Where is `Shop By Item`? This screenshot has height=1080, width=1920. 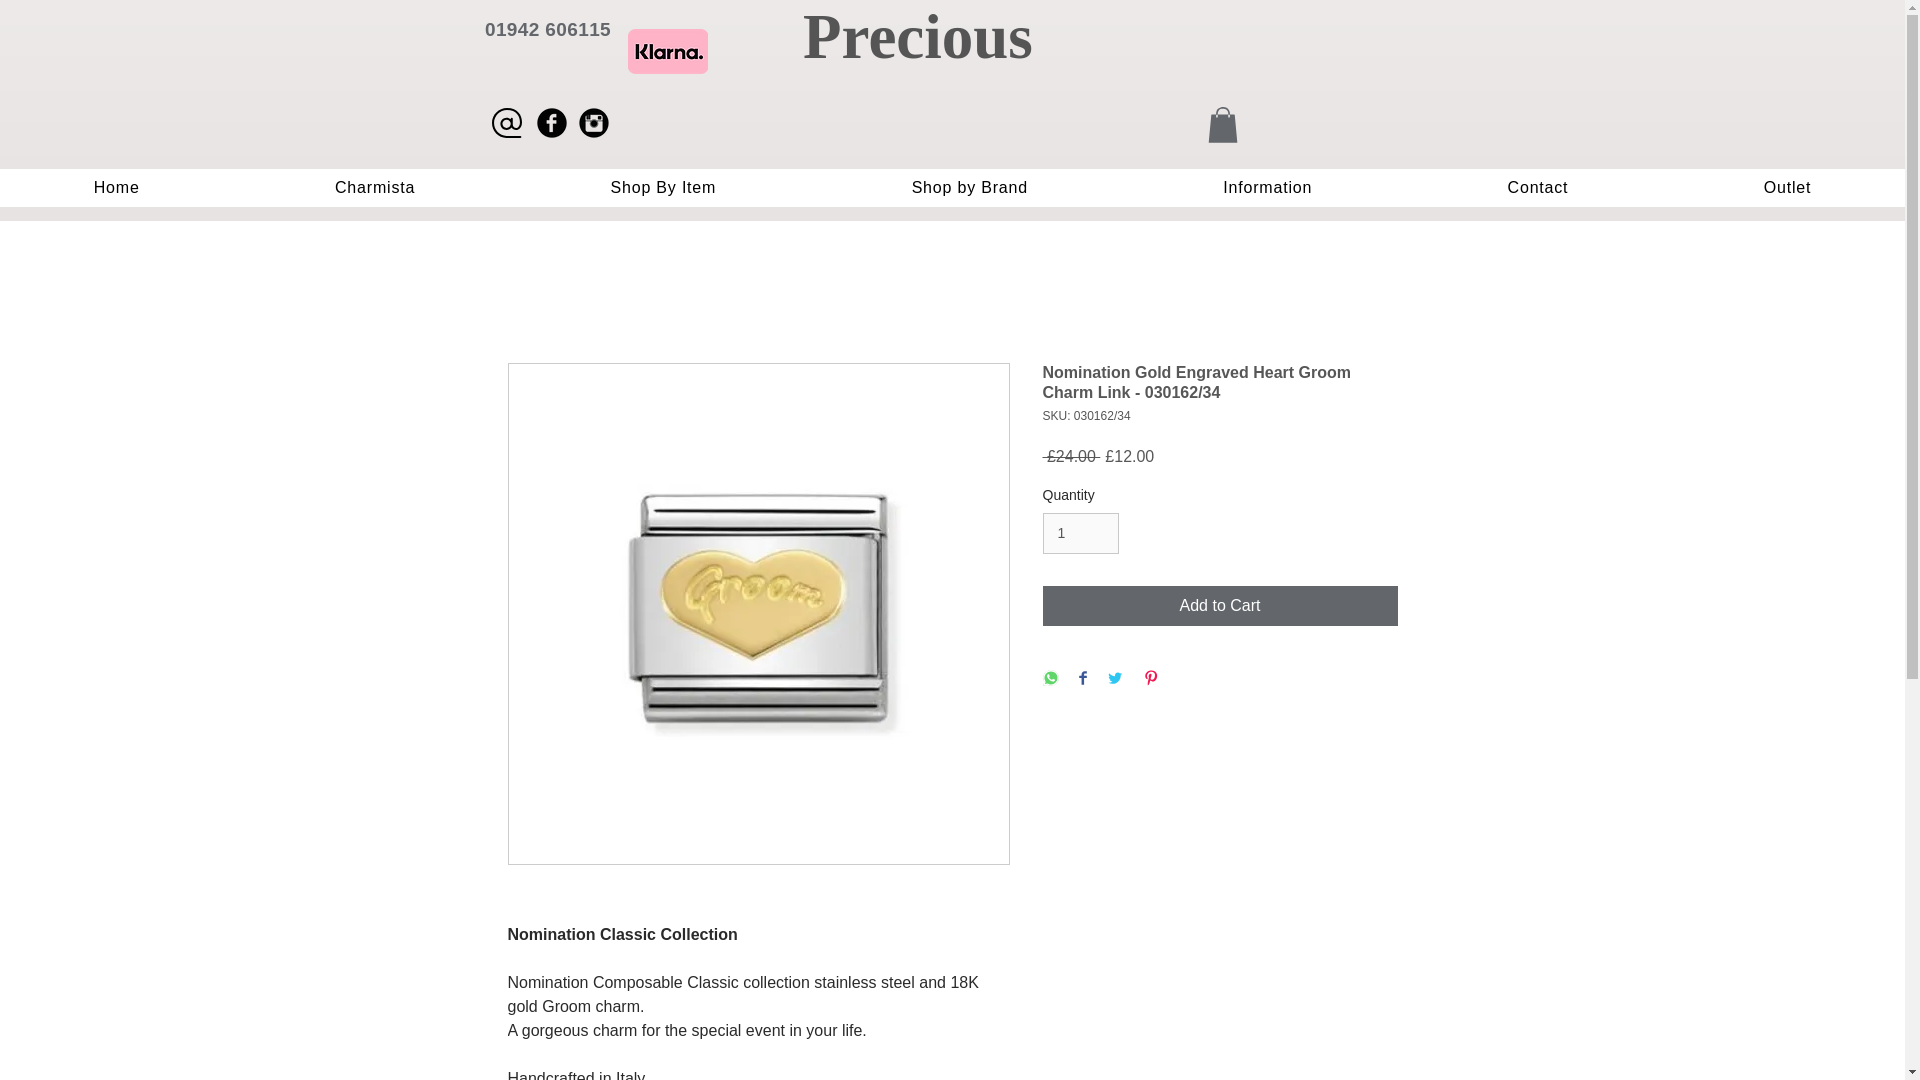
Shop By Item is located at coordinates (663, 188).